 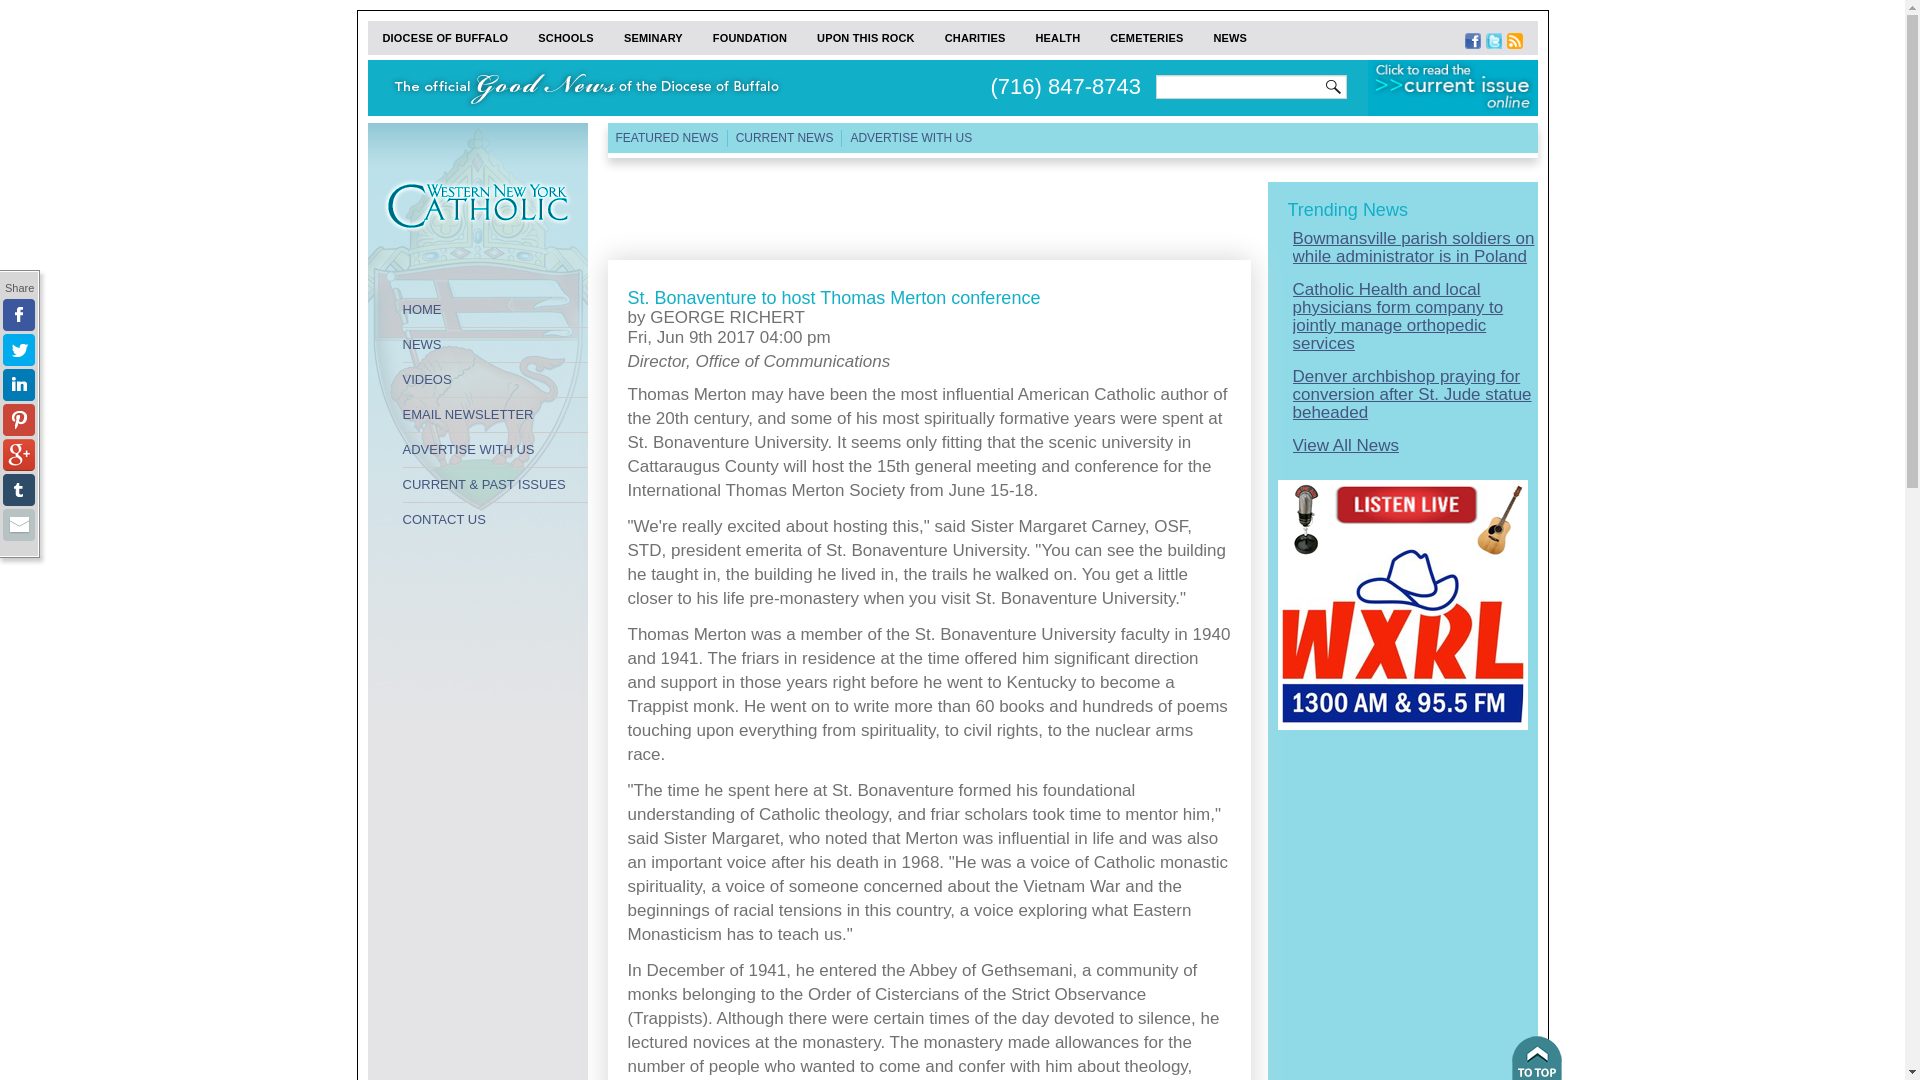 I want to click on DIOCESE OF BUFFALO, so click(x=446, y=38).